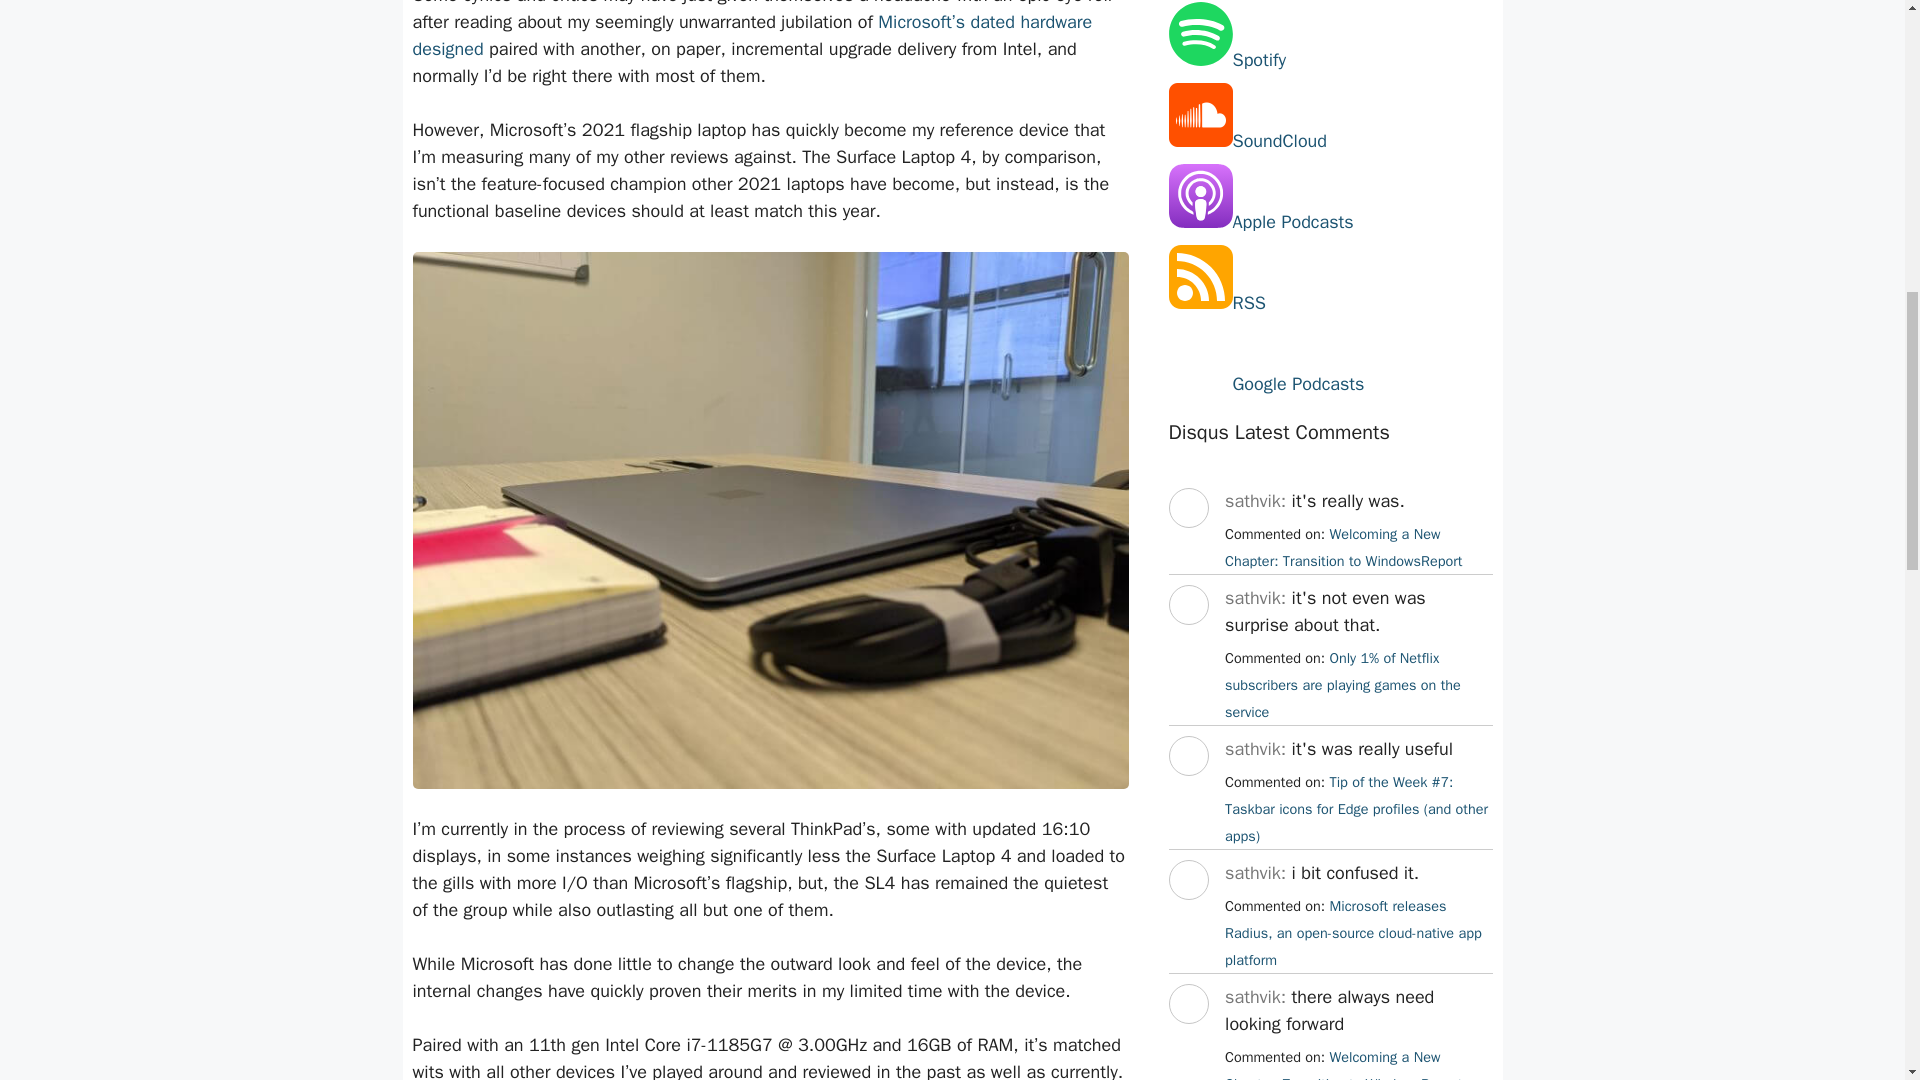 The height and width of the screenshot is (1080, 1920). What do you see at coordinates (1356, 808) in the screenshot?
I see `July 8, 2024` at bounding box center [1356, 808].